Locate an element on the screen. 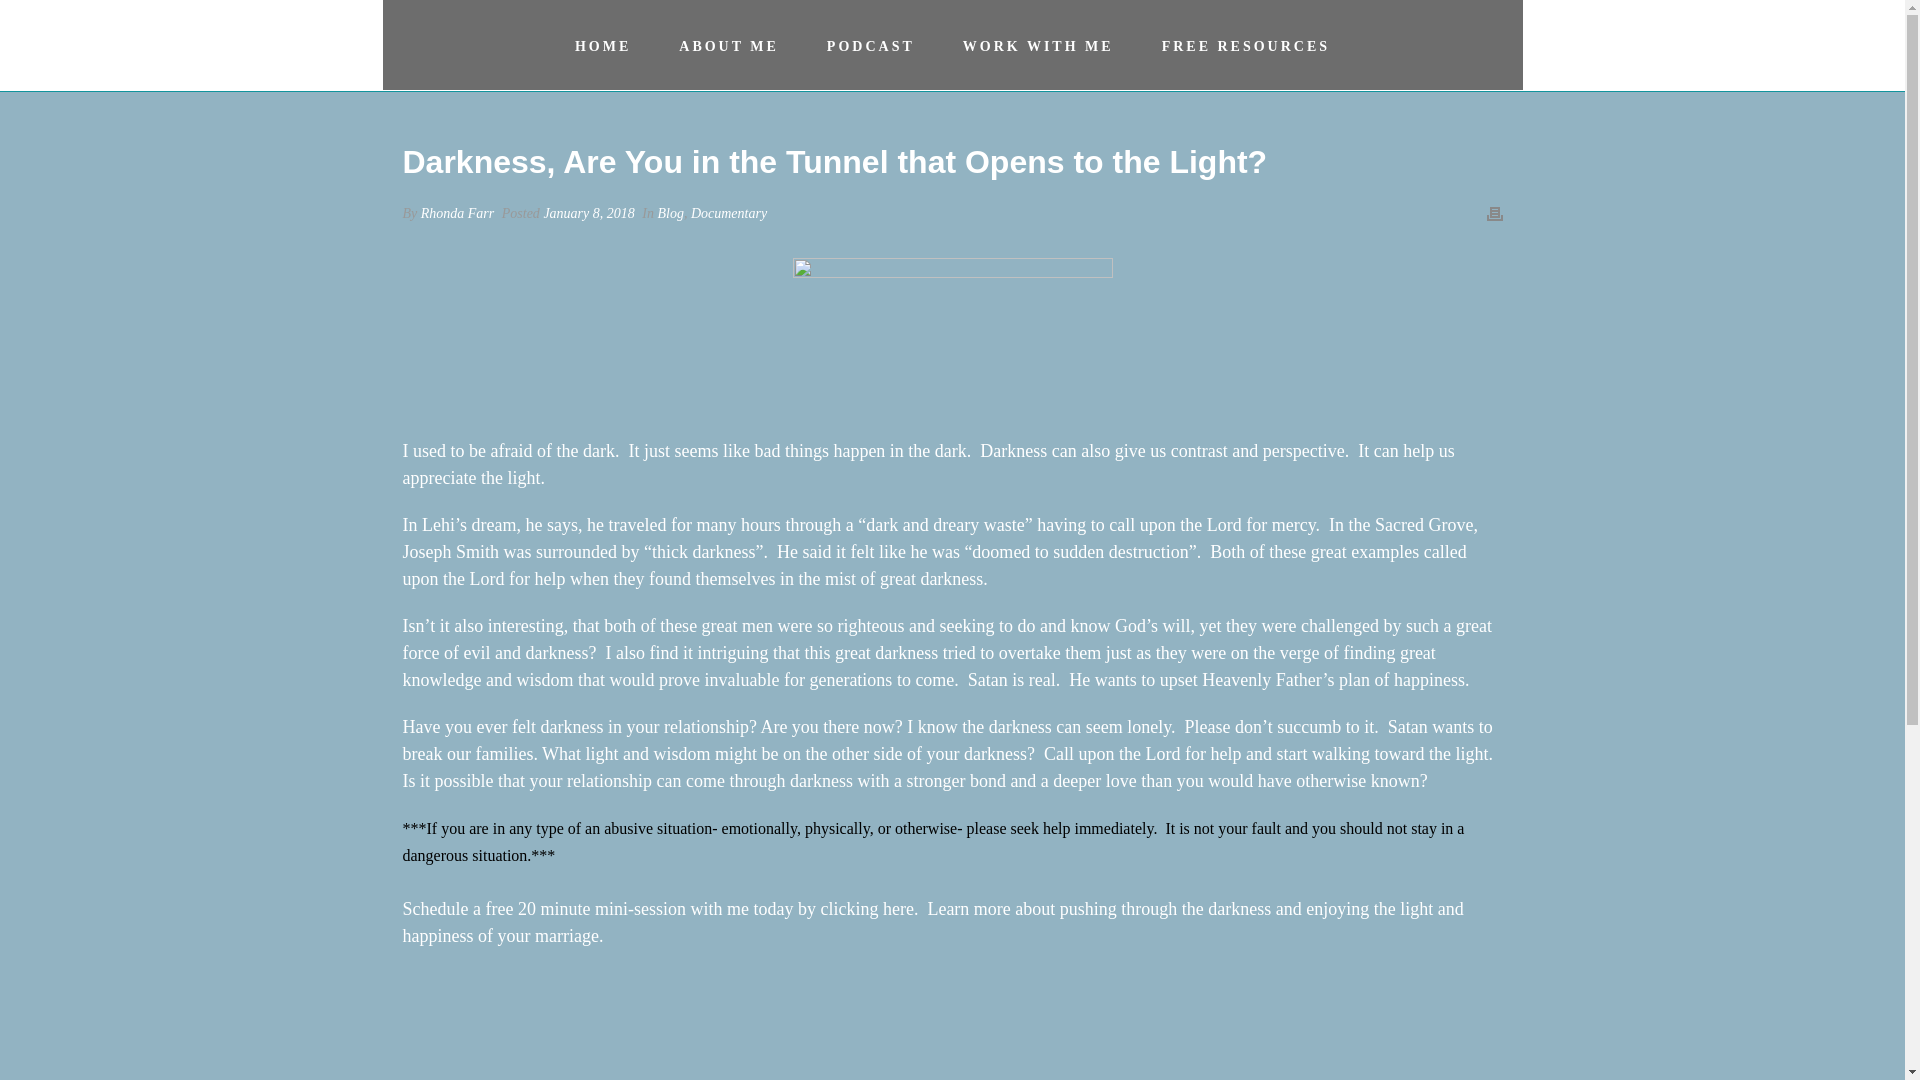 The height and width of the screenshot is (1080, 1920). Posts by Rhonda Farr is located at coordinates (458, 214).